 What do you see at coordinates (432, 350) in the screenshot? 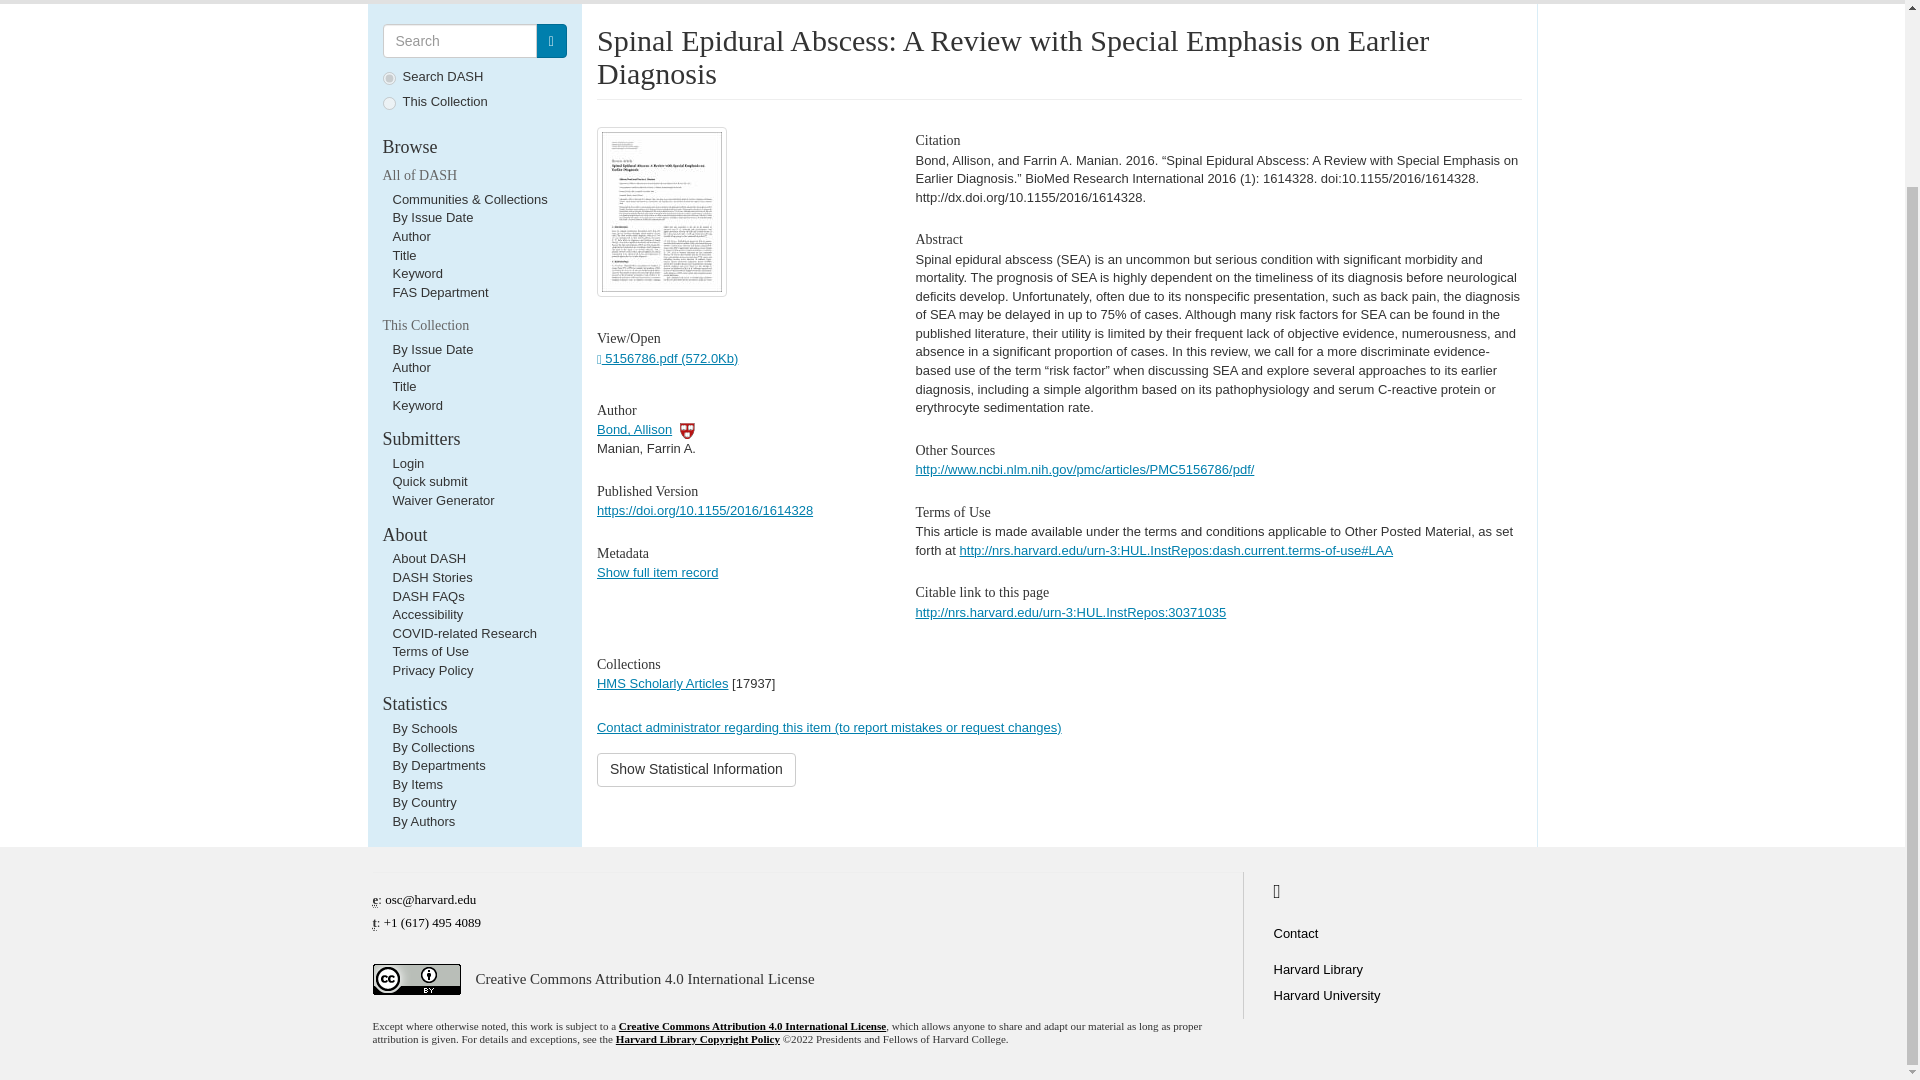
I see `By Issue Date` at bounding box center [432, 350].